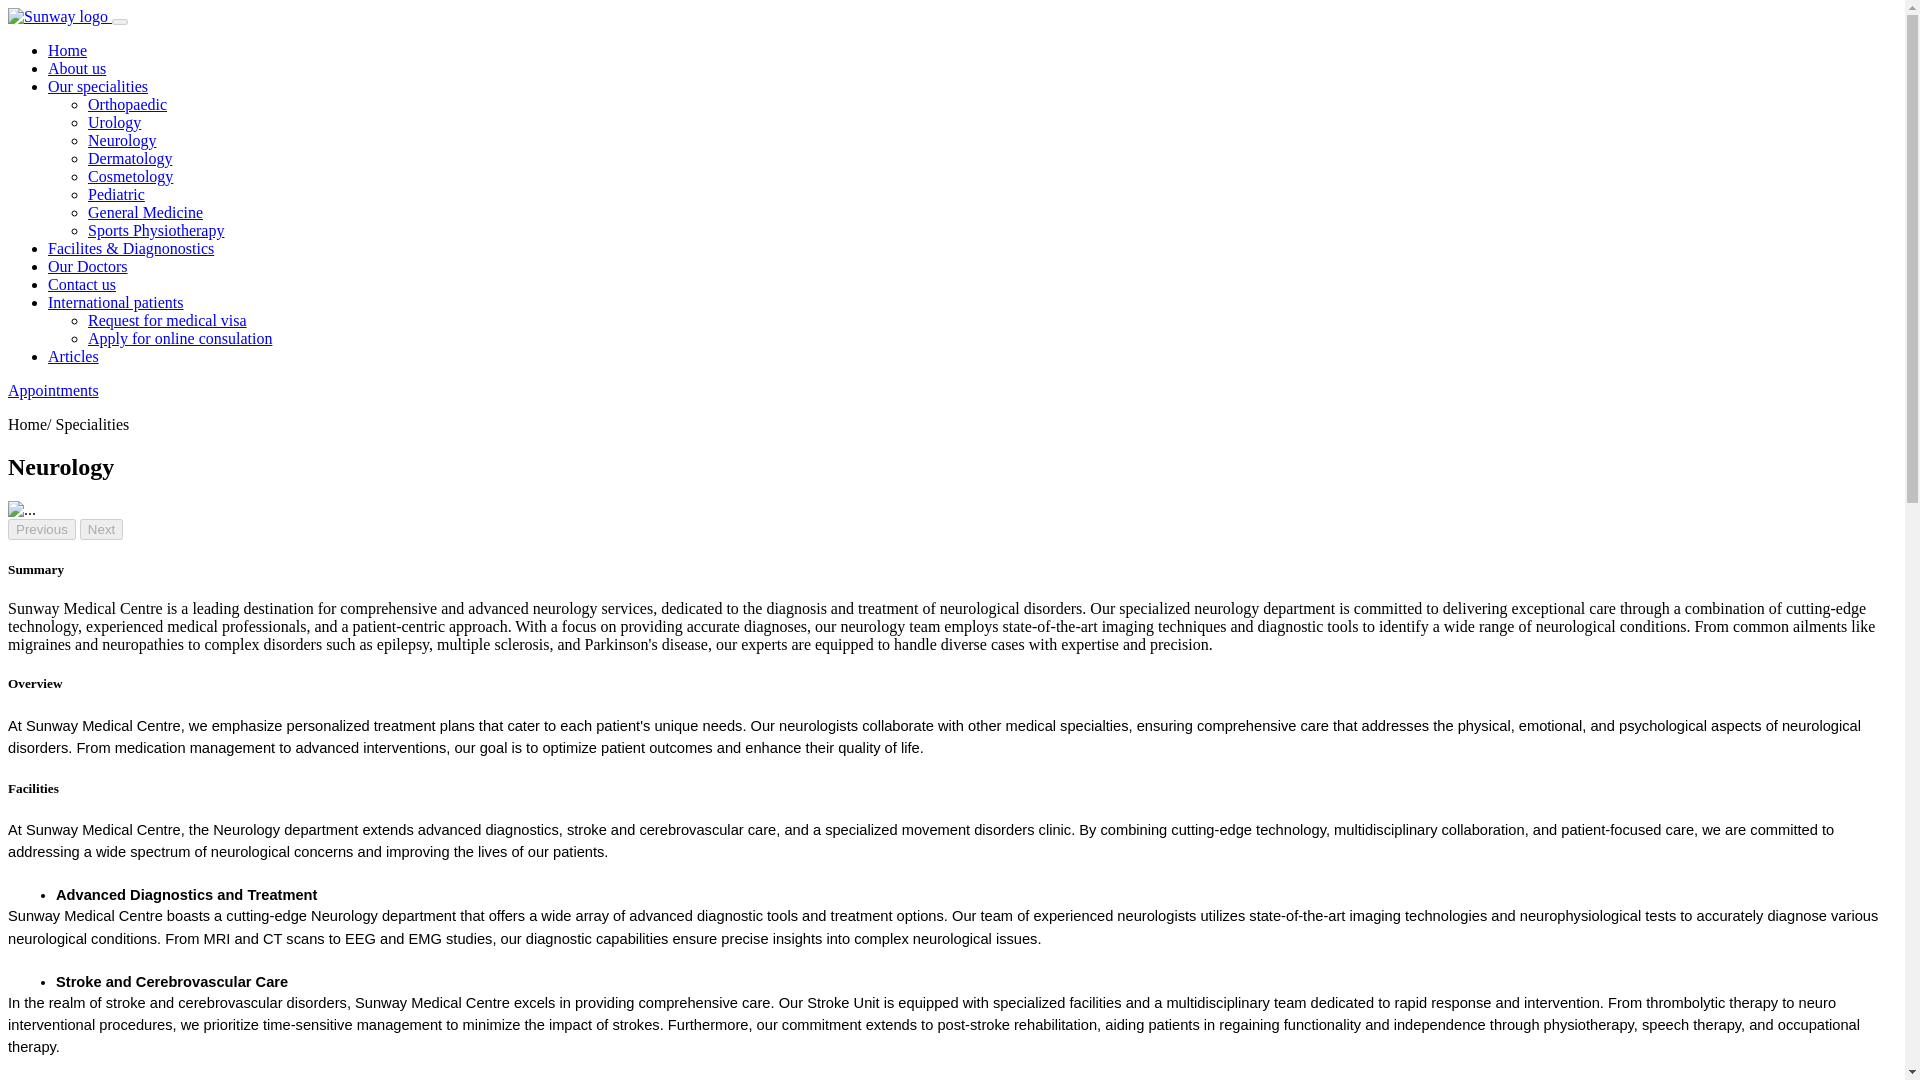  Describe the element at coordinates (53, 390) in the screenshot. I see `Appointments` at that location.